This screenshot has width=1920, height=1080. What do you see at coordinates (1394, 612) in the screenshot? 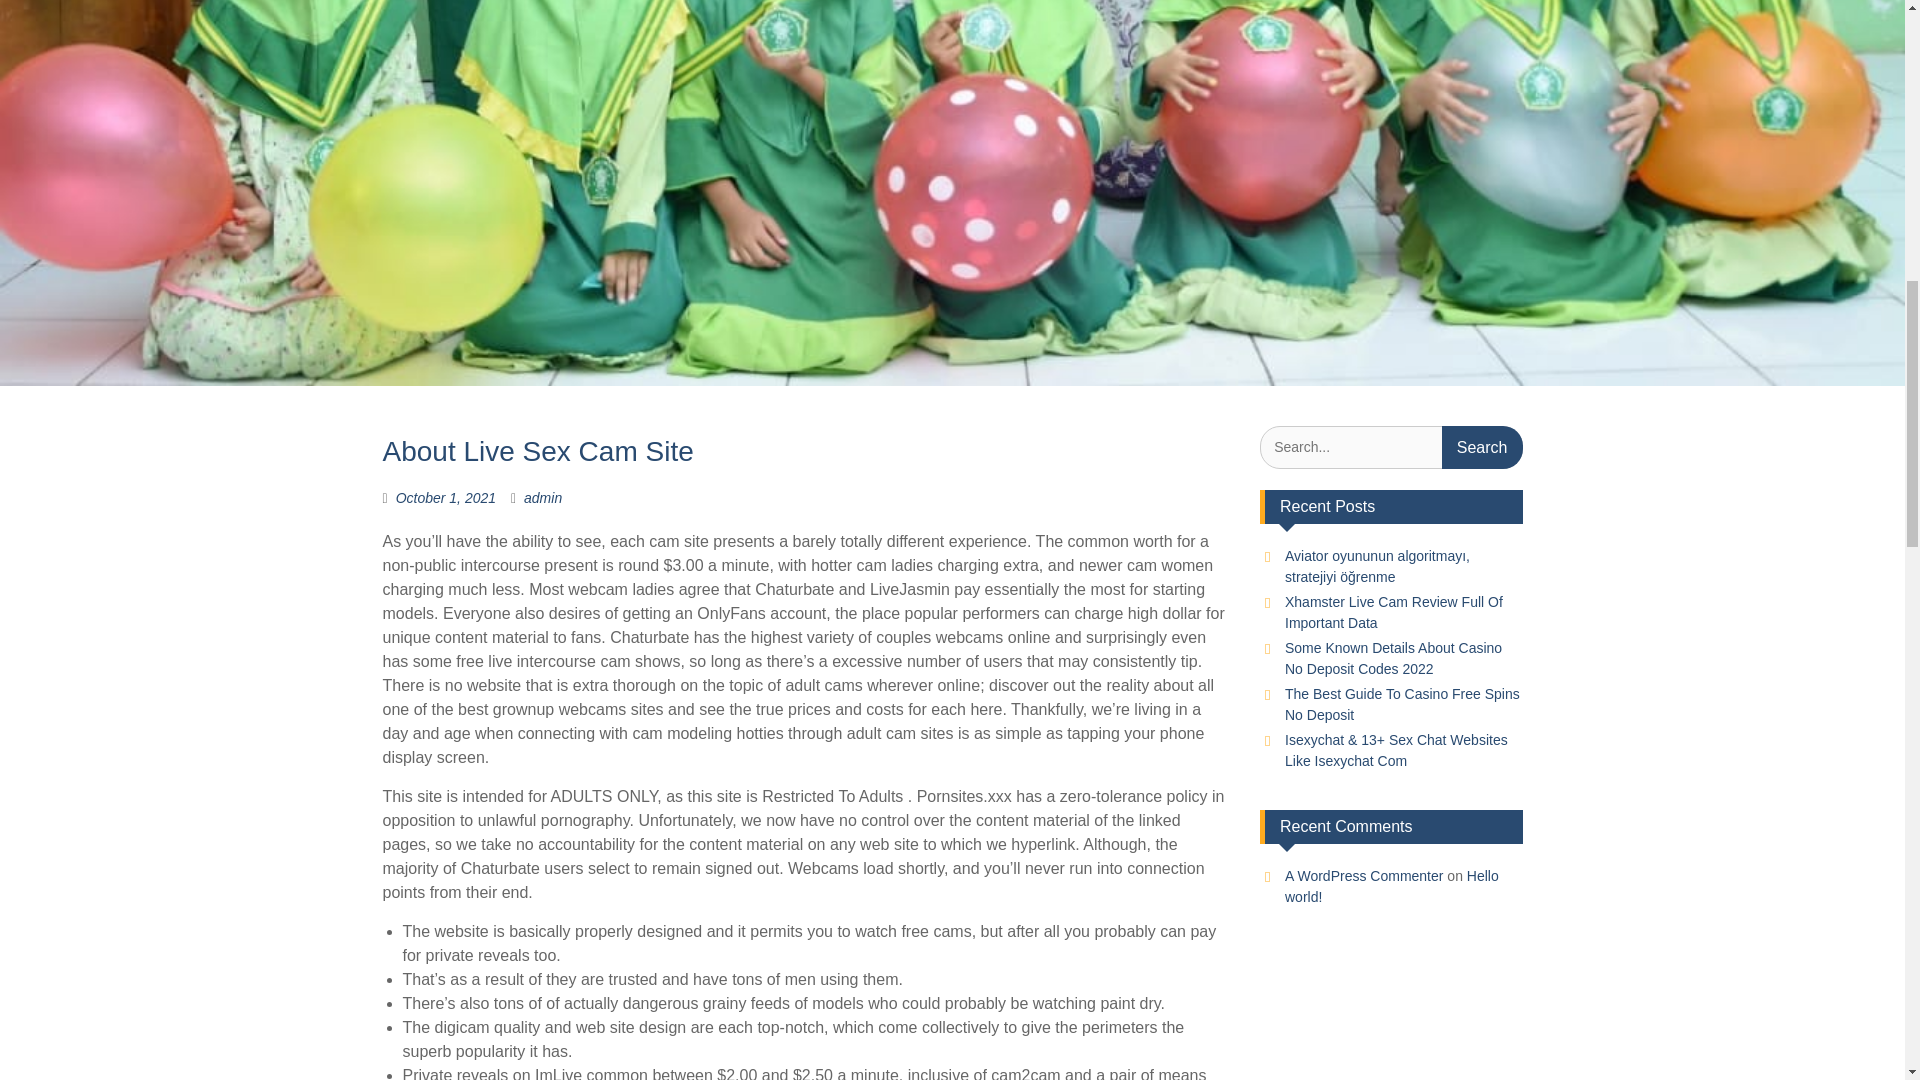
I see `Xhamster Live Cam Review Full Of Important Data` at bounding box center [1394, 612].